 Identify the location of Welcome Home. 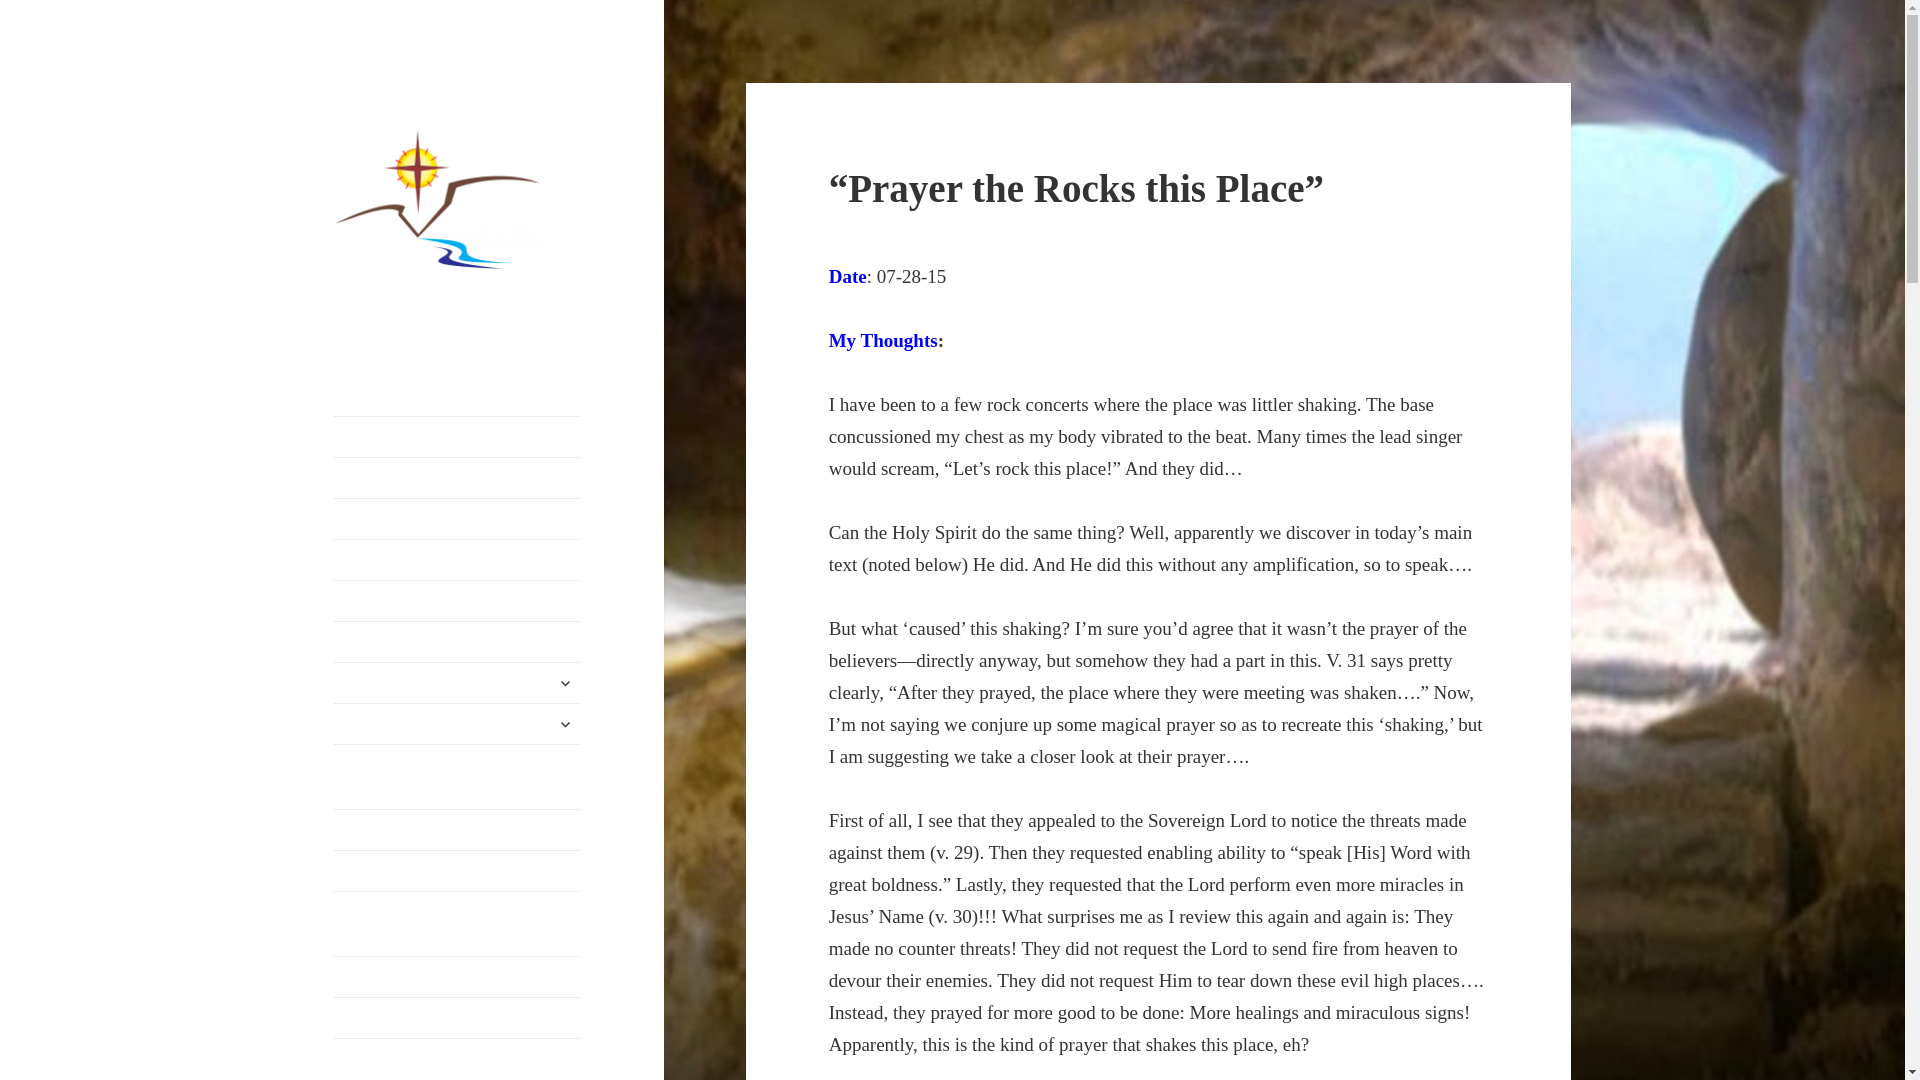
(458, 436).